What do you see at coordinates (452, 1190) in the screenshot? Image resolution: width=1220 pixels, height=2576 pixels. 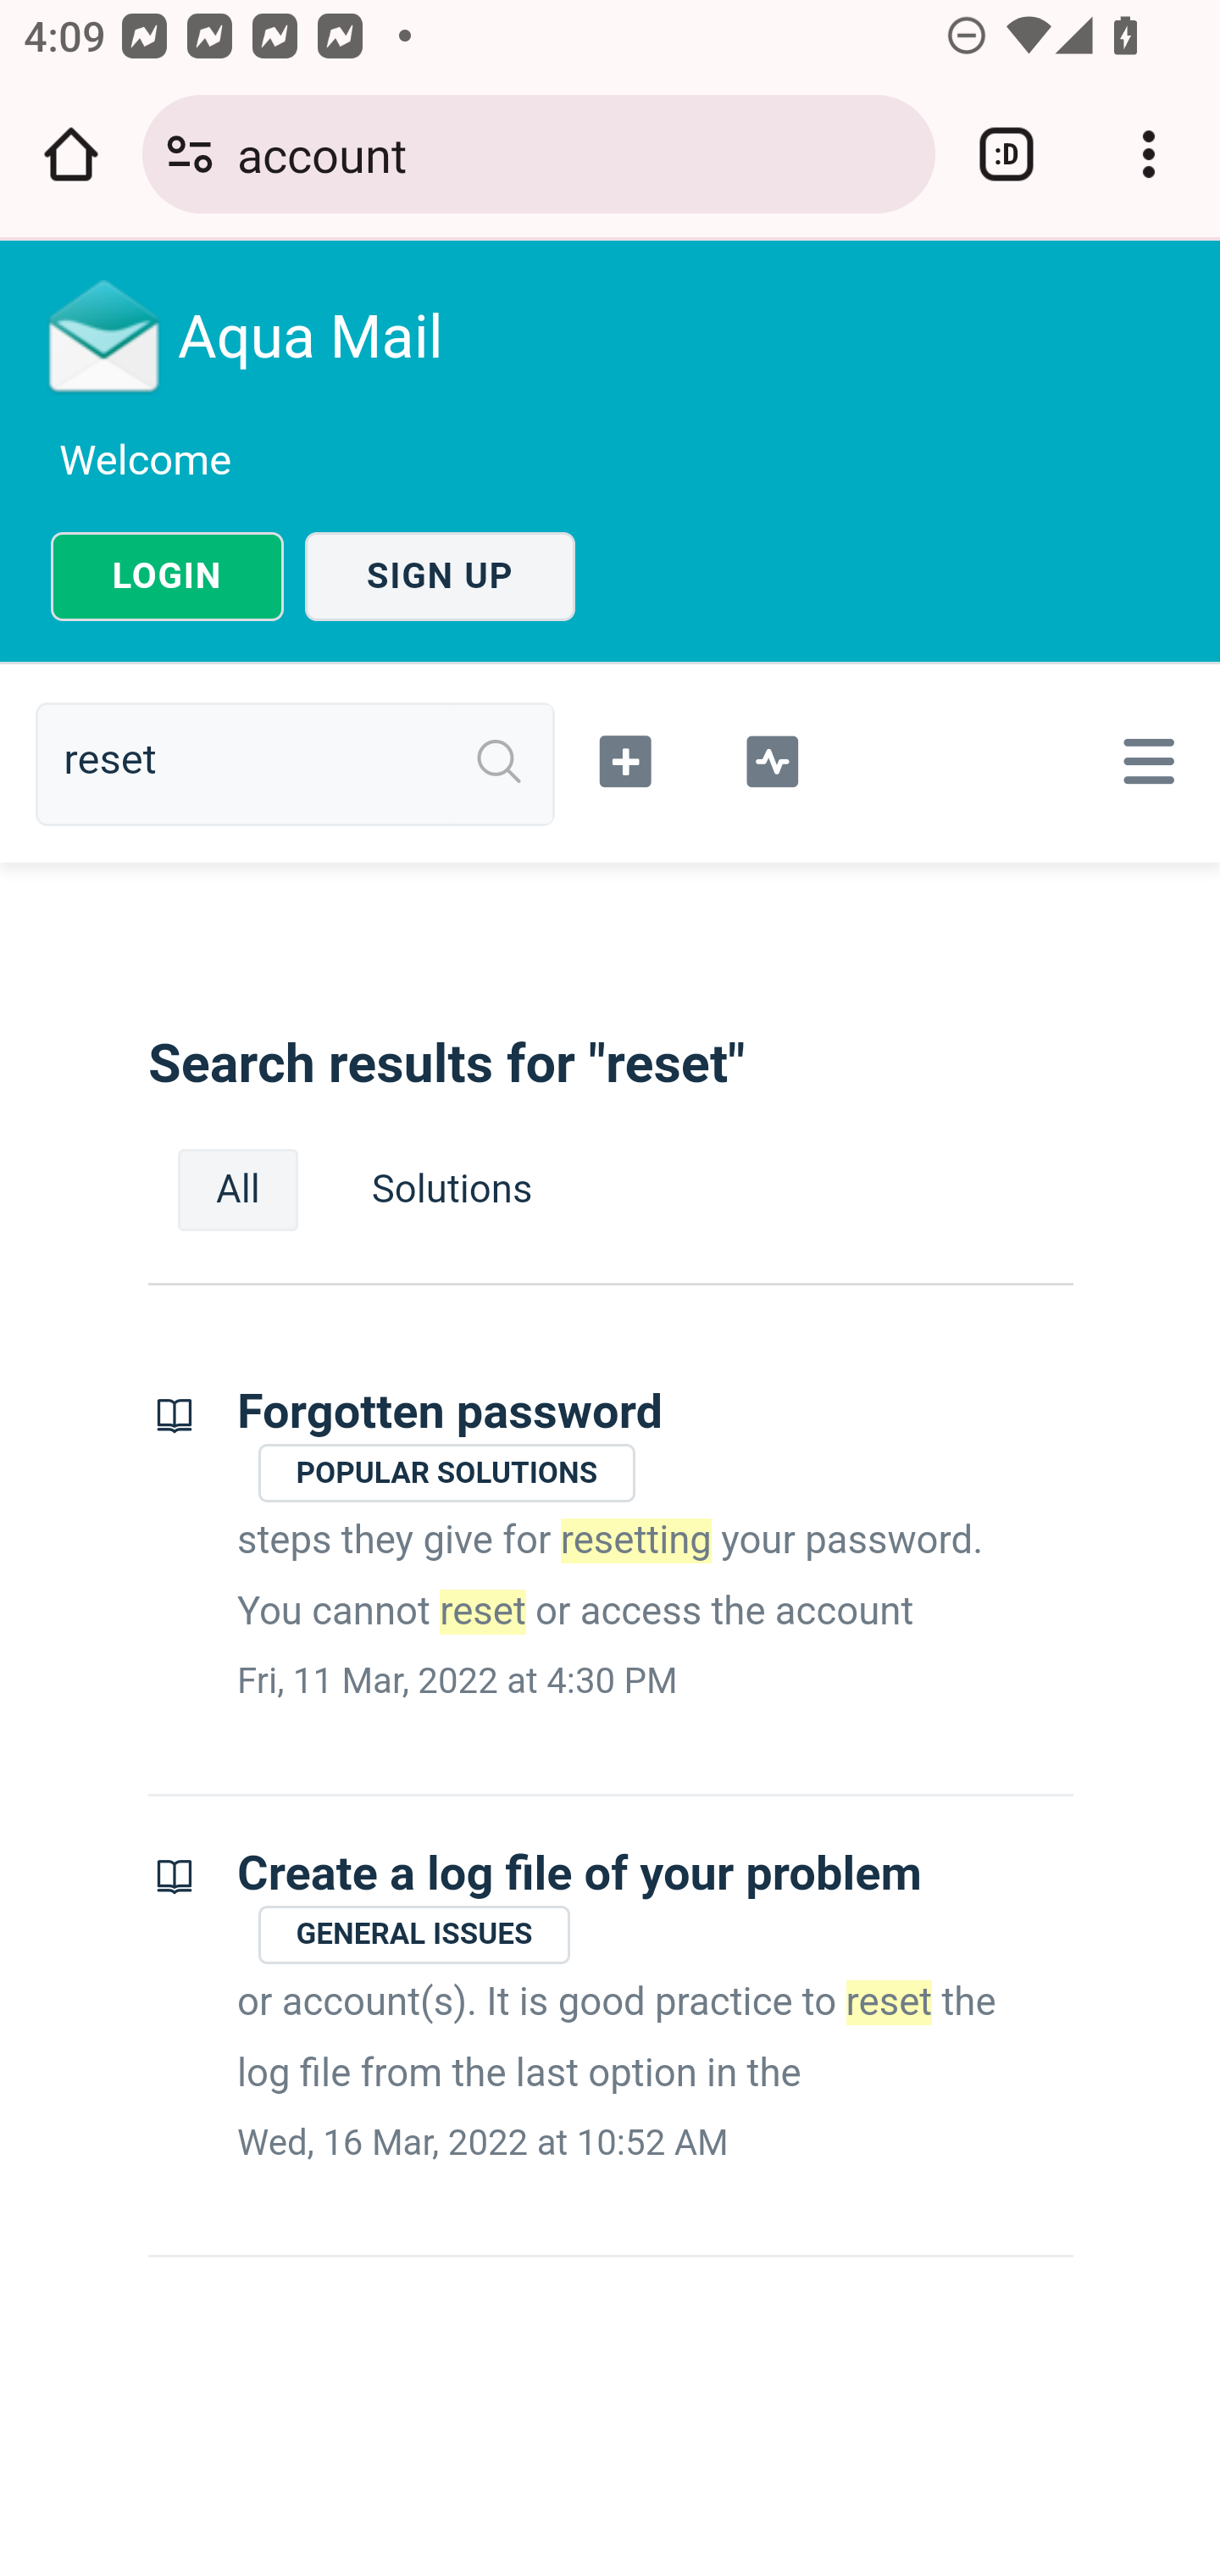 I see `Solutions` at bounding box center [452, 1190].